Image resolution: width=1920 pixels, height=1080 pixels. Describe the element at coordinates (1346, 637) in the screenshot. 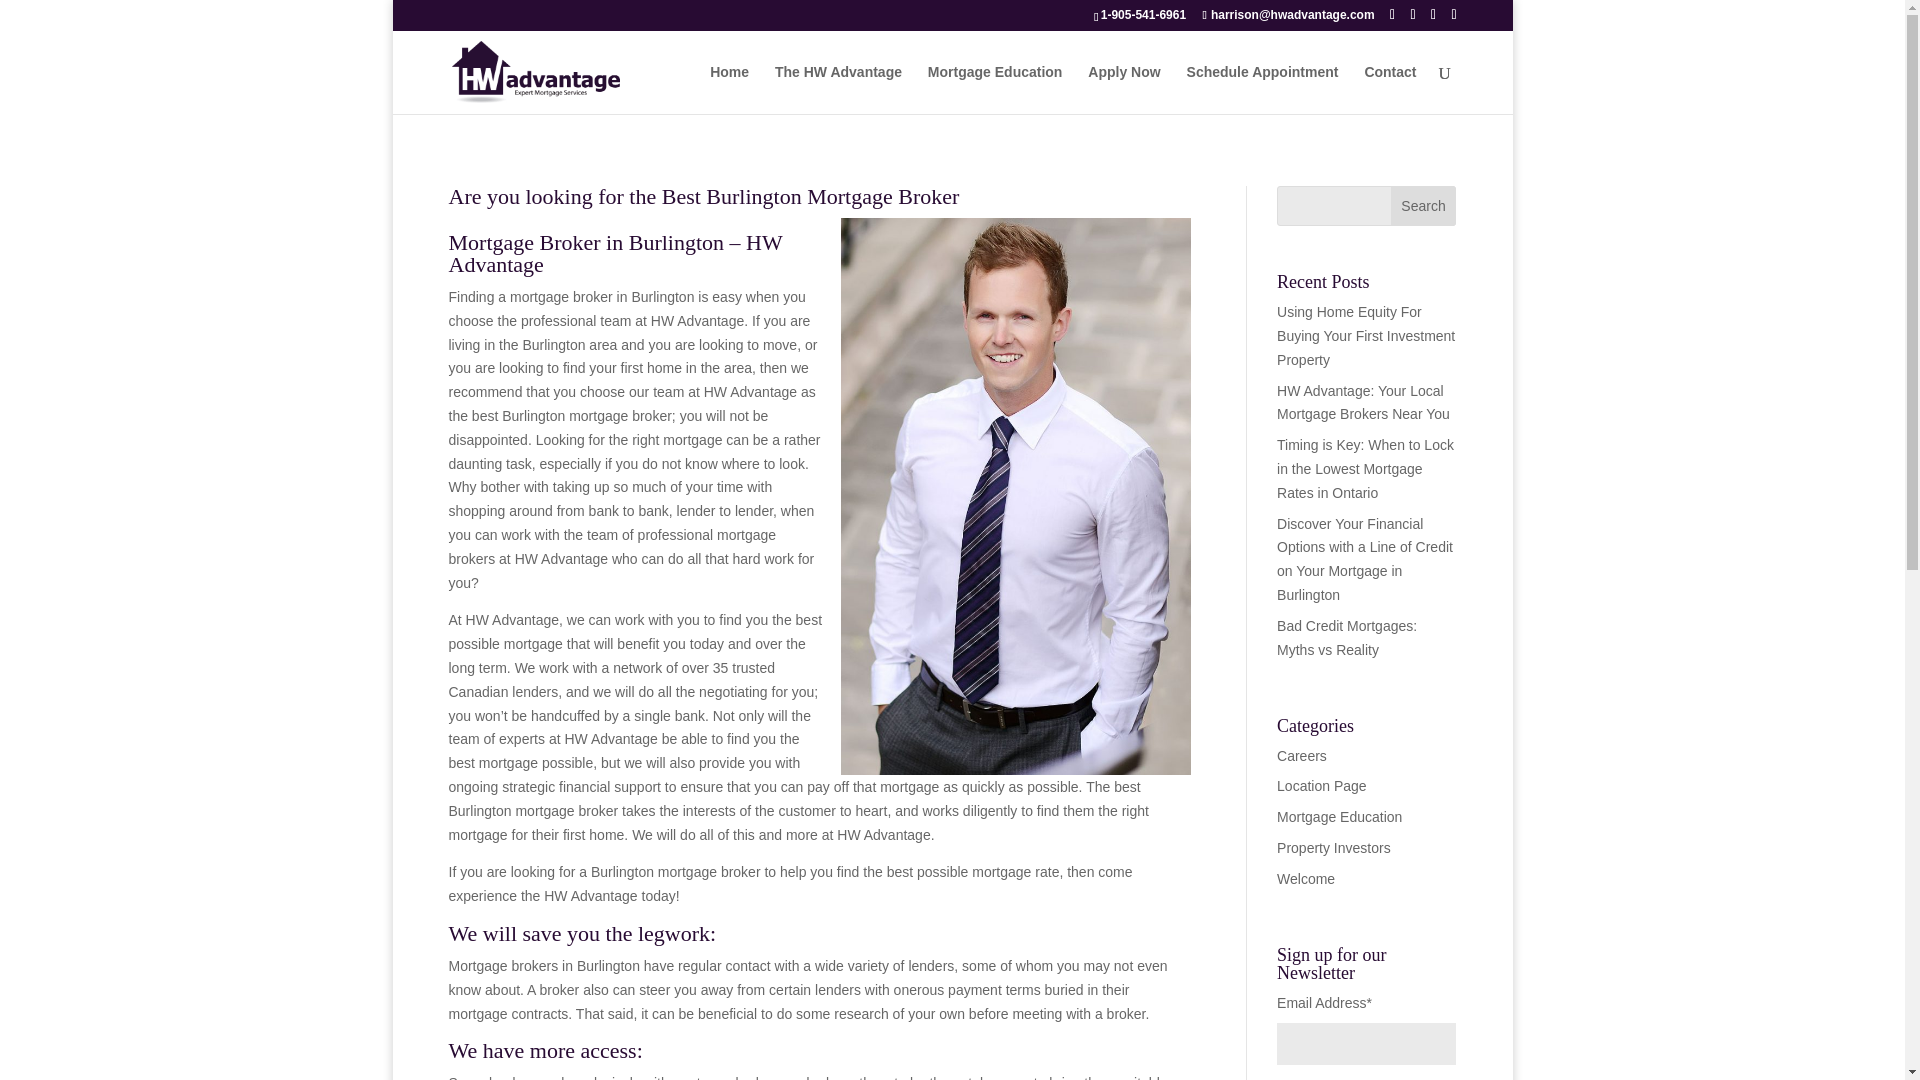

I see `Bad Credit Mortgages: Myths vs Reality` at that location.